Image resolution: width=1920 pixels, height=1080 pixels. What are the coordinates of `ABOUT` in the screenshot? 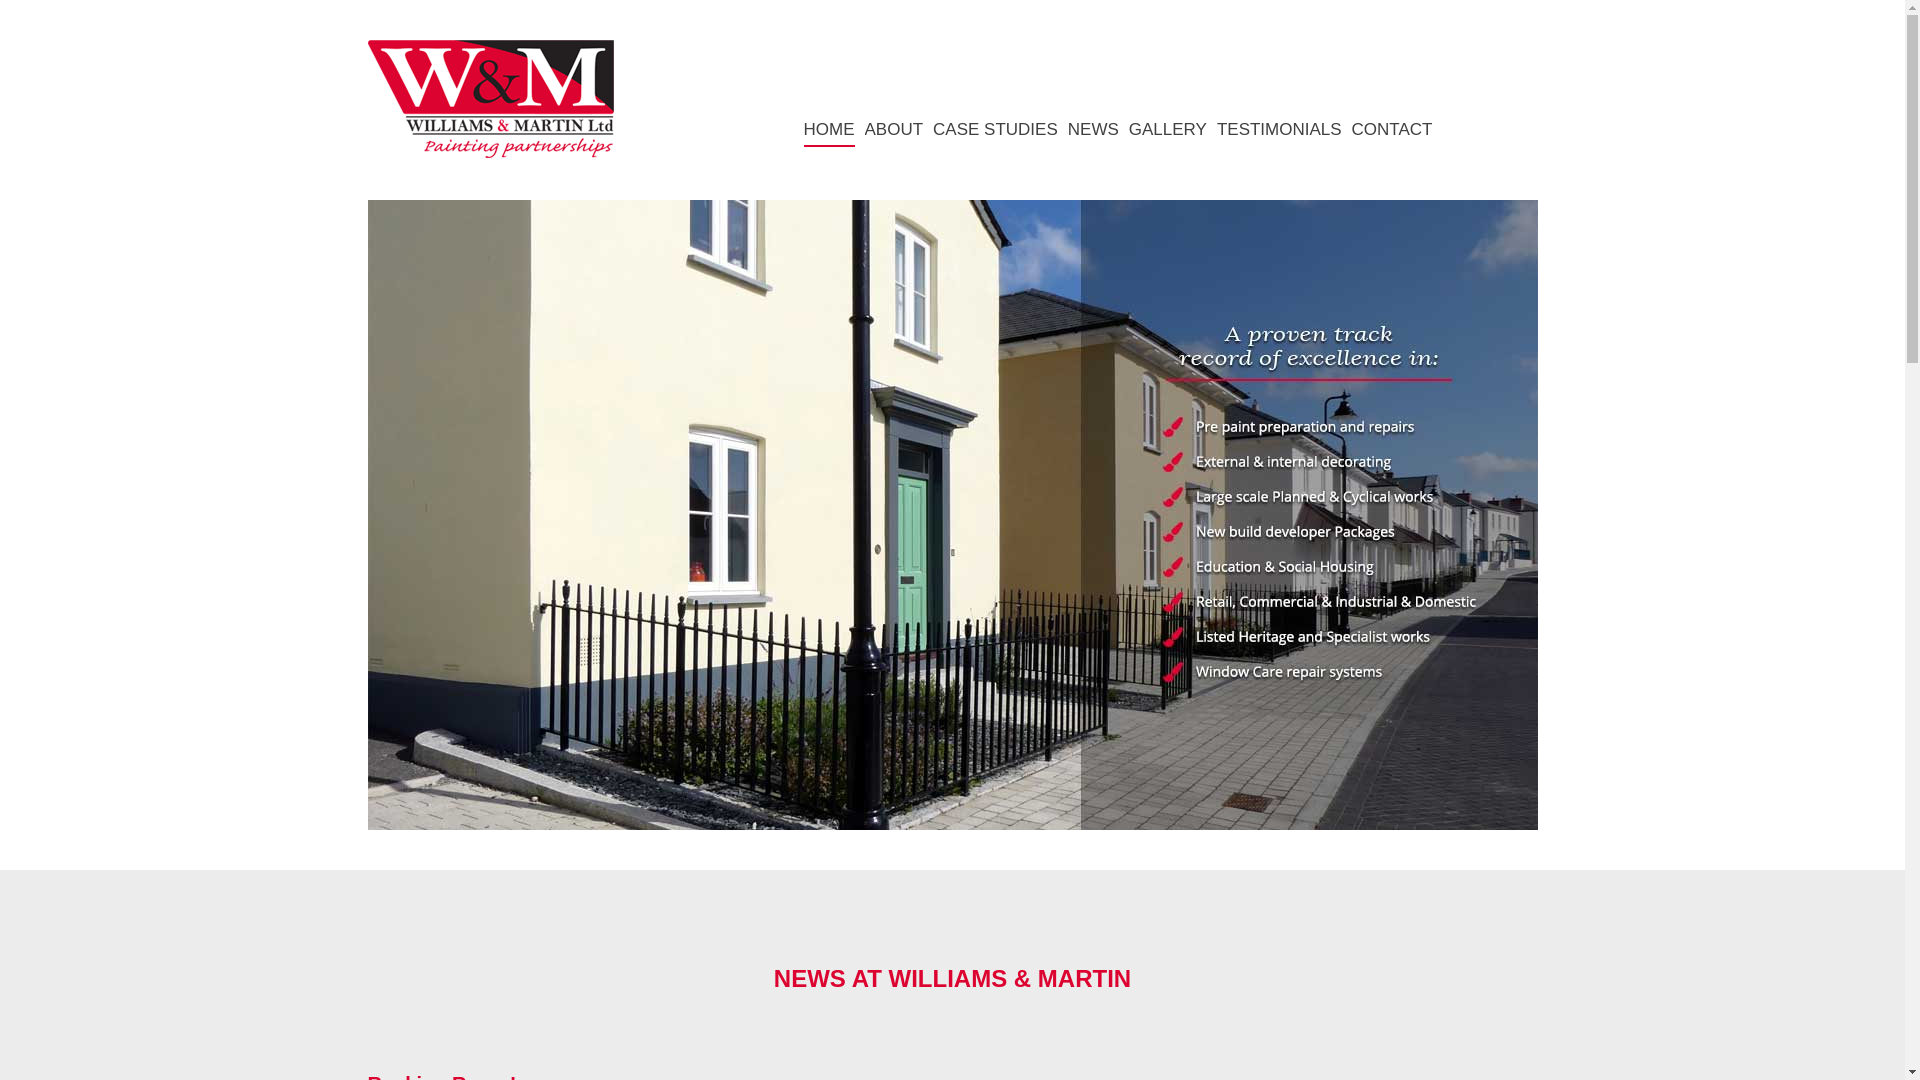 It's located at (894, 130).